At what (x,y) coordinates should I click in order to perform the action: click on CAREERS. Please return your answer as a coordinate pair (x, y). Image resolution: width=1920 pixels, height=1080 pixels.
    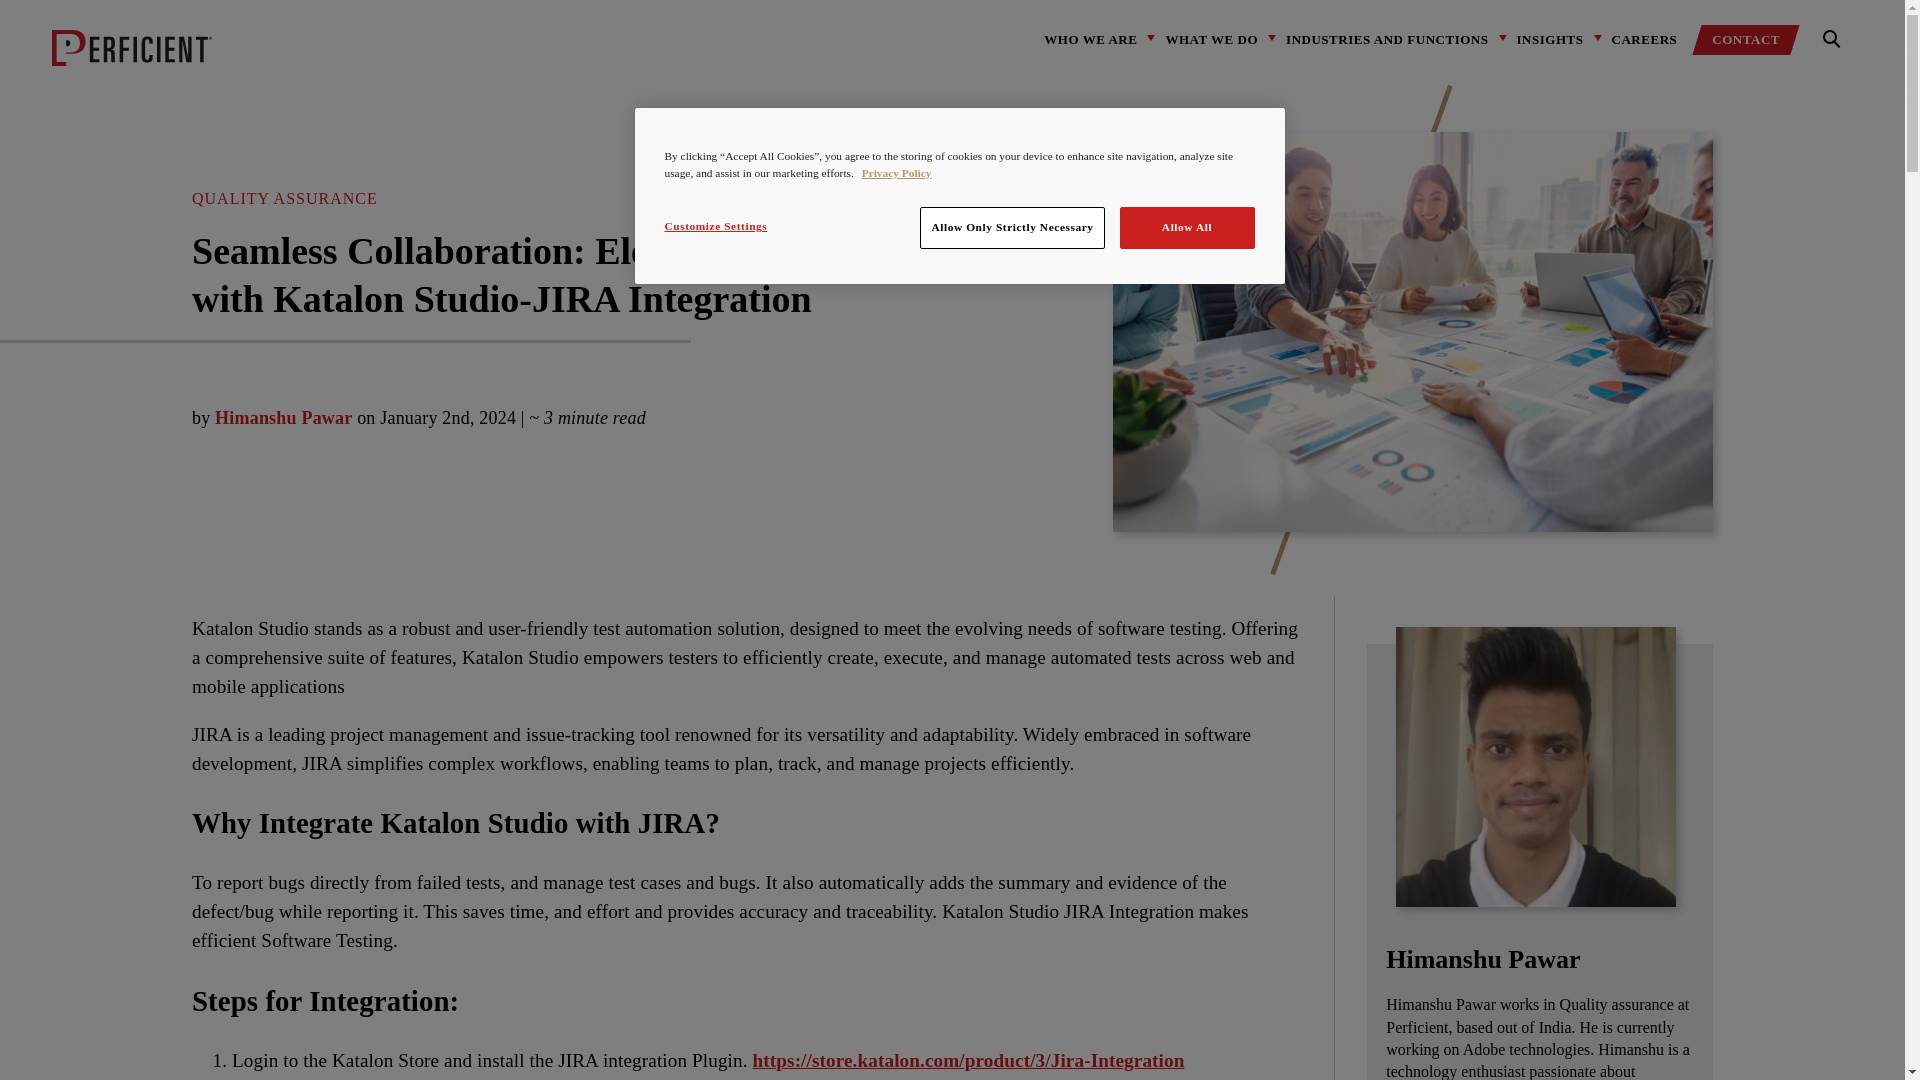
    Looking at the image, I should click on (1645, 39).